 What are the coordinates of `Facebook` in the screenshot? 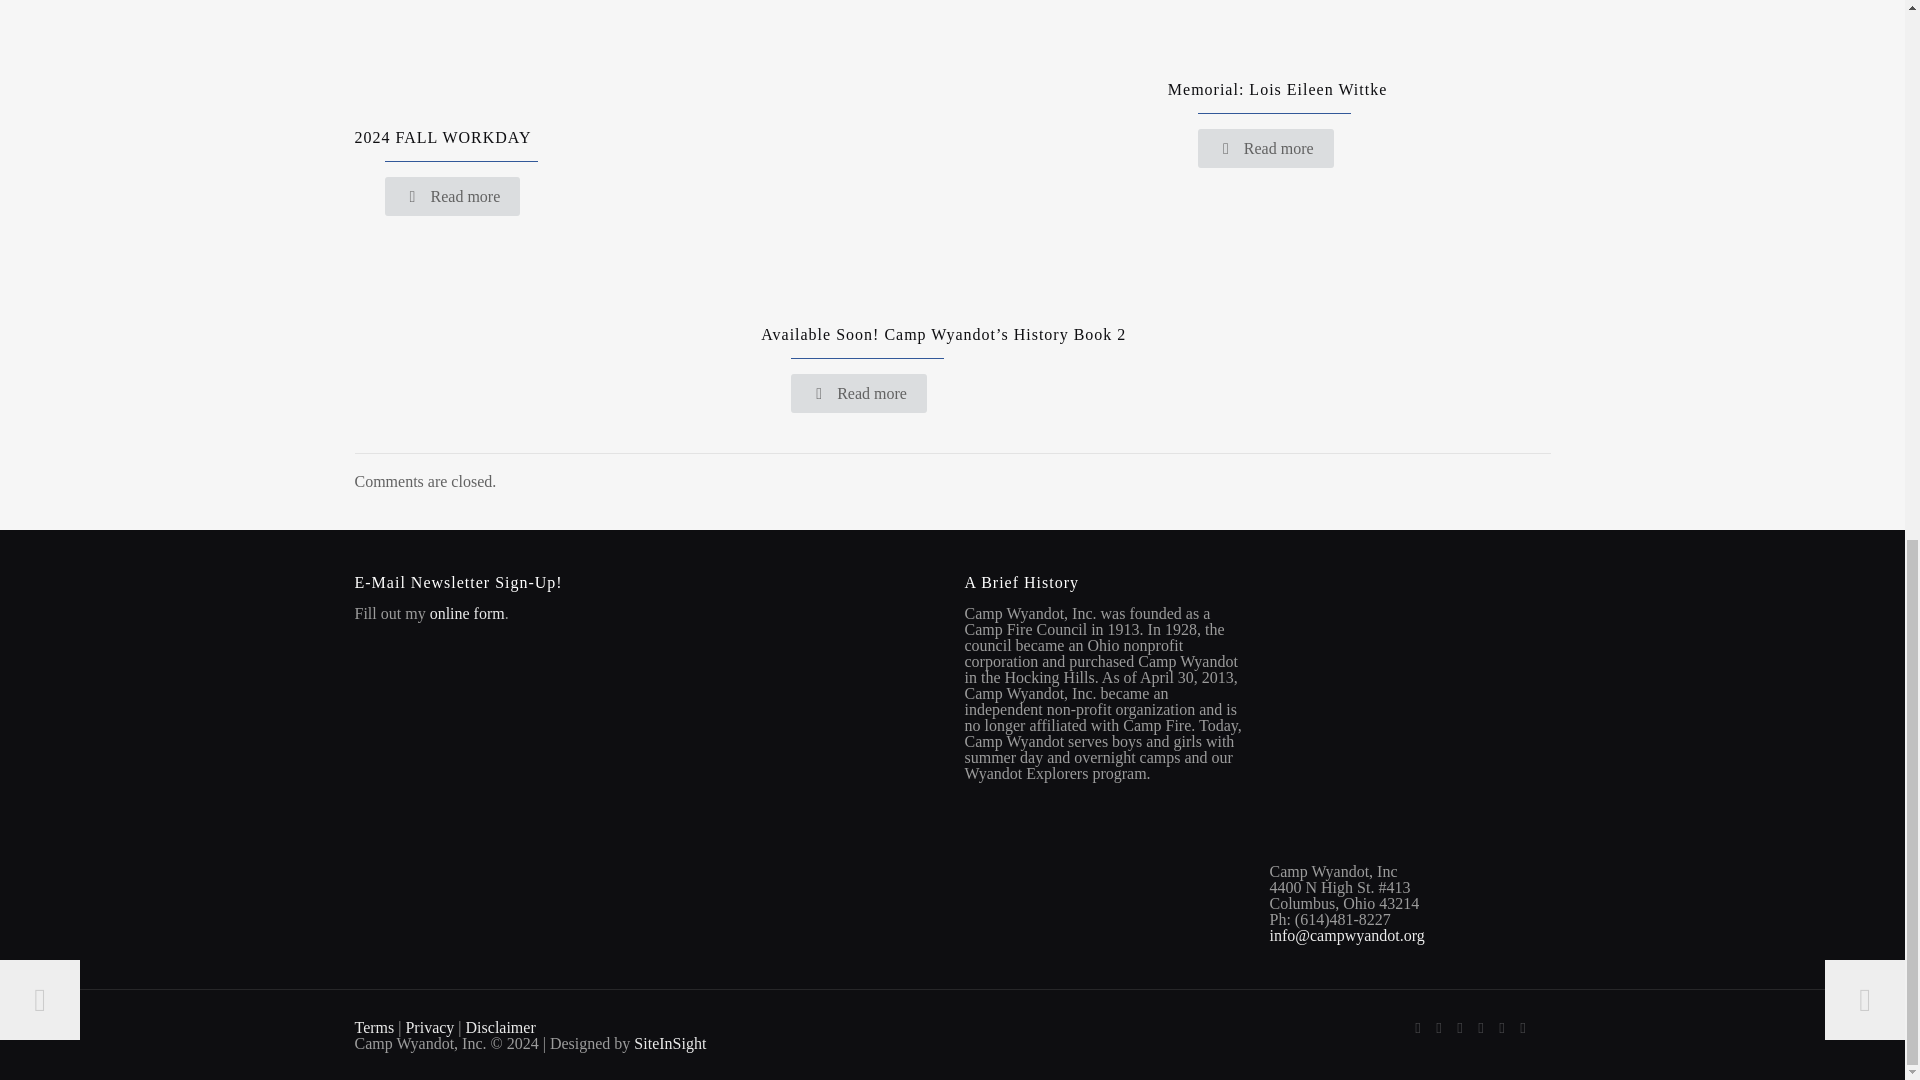 It's located at (1416, 1027).